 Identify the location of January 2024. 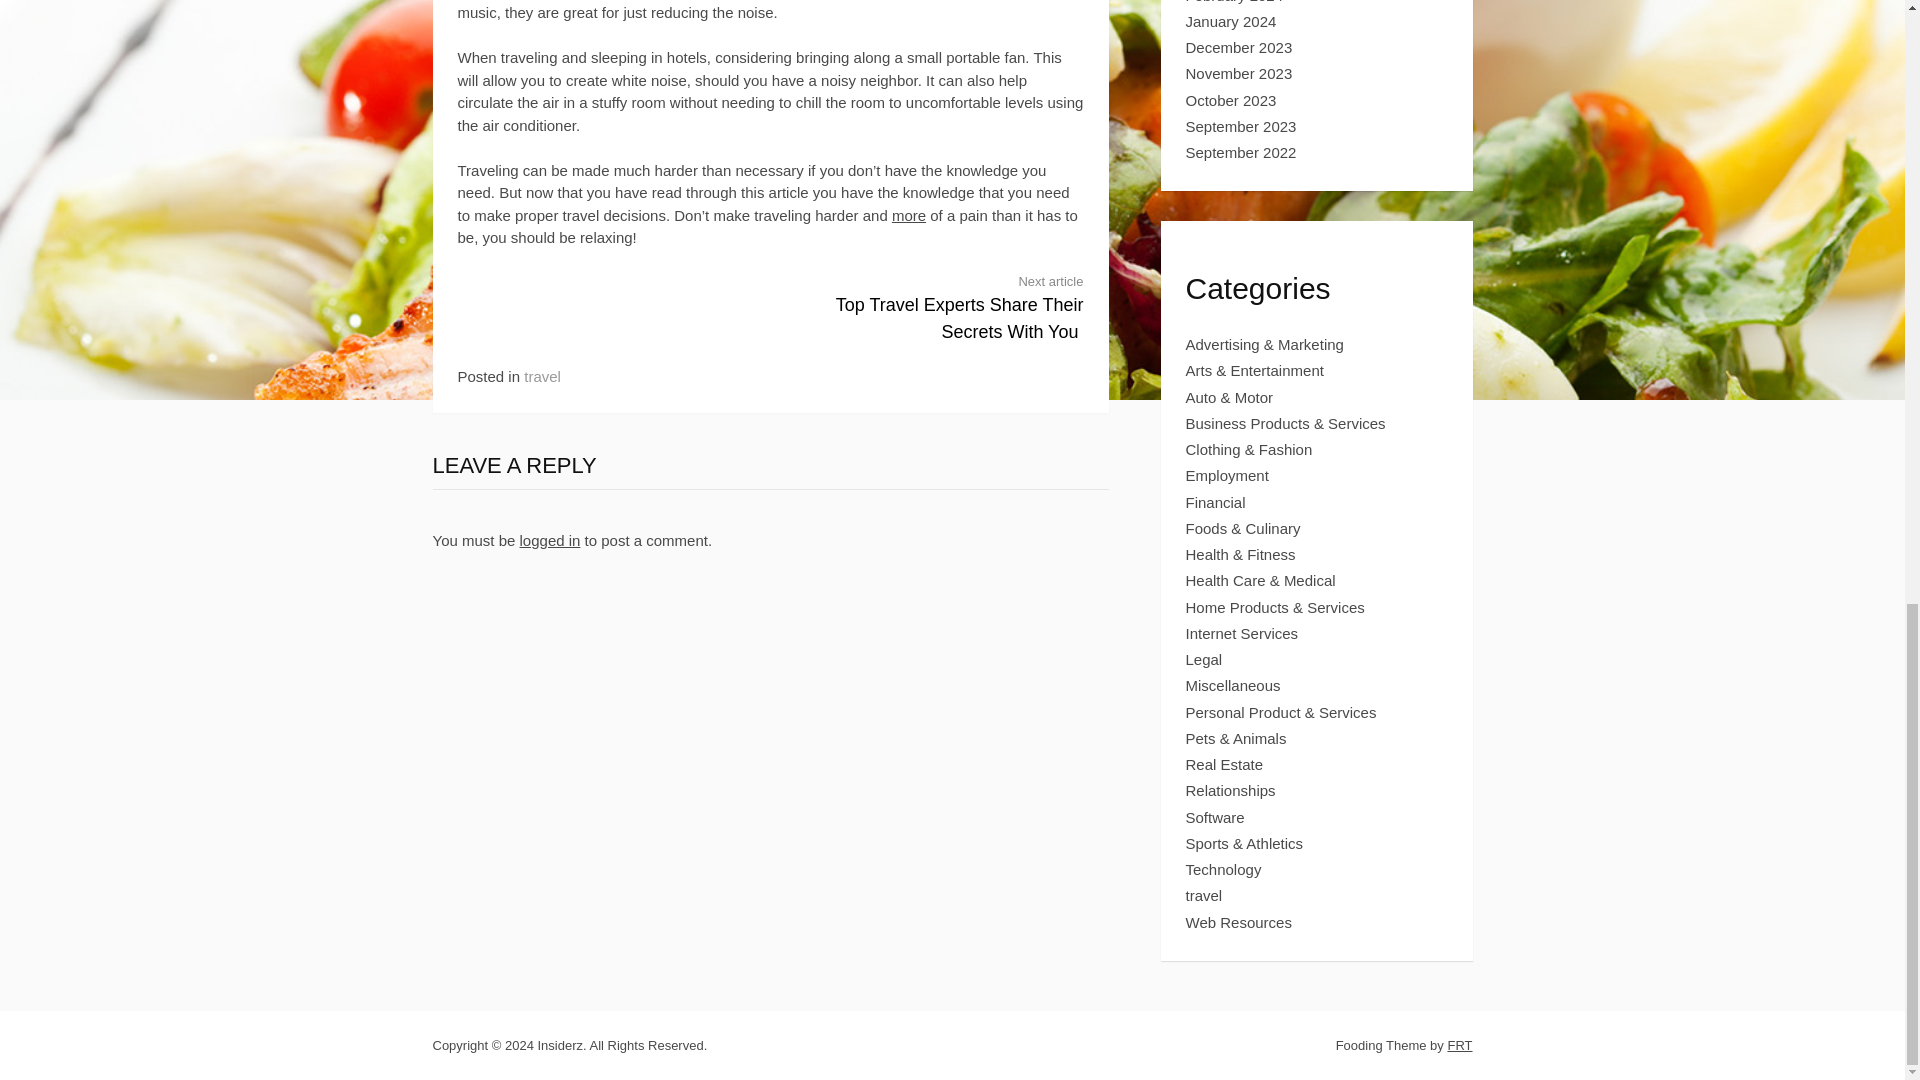
(1231, 21).